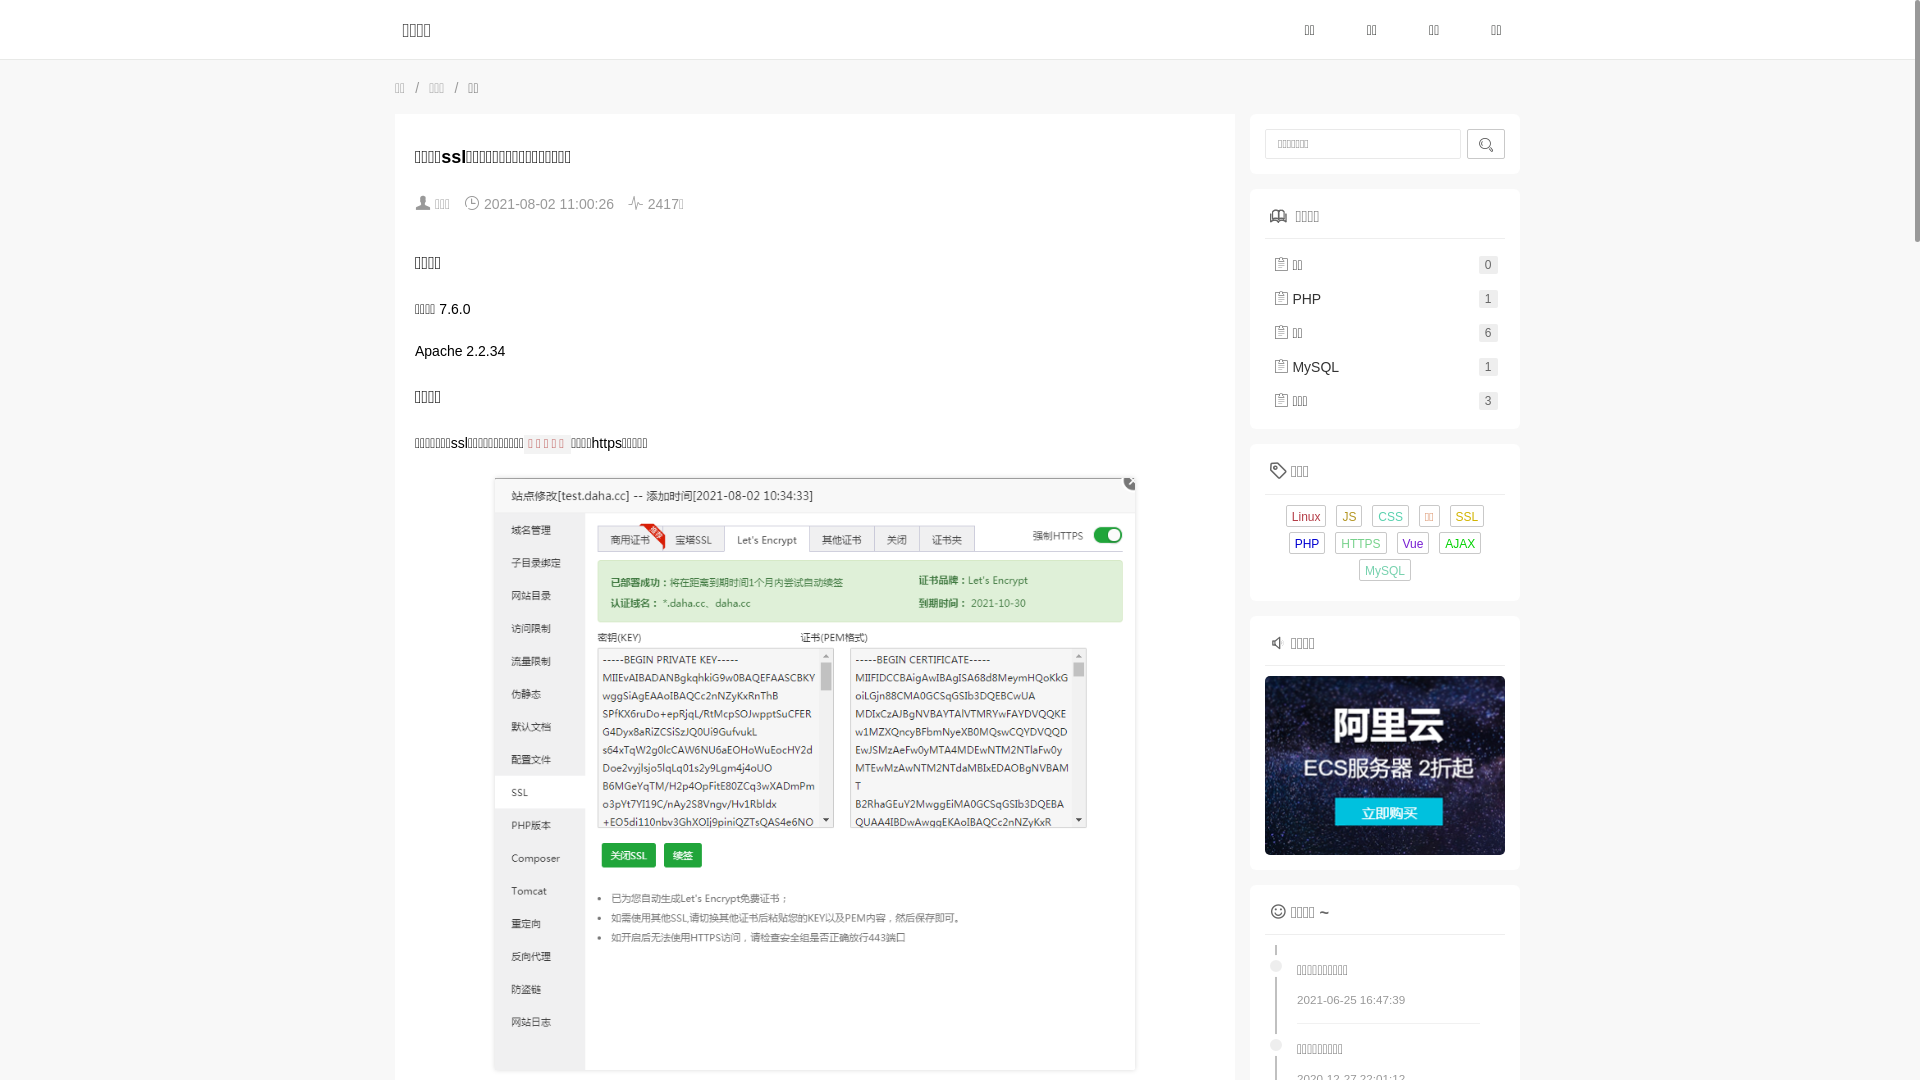 The image size is (1920, 1080). What do you see at coordinates (1460, 543) in the screenshot?
I see `AJAX` at bounding box center [1460, 543].